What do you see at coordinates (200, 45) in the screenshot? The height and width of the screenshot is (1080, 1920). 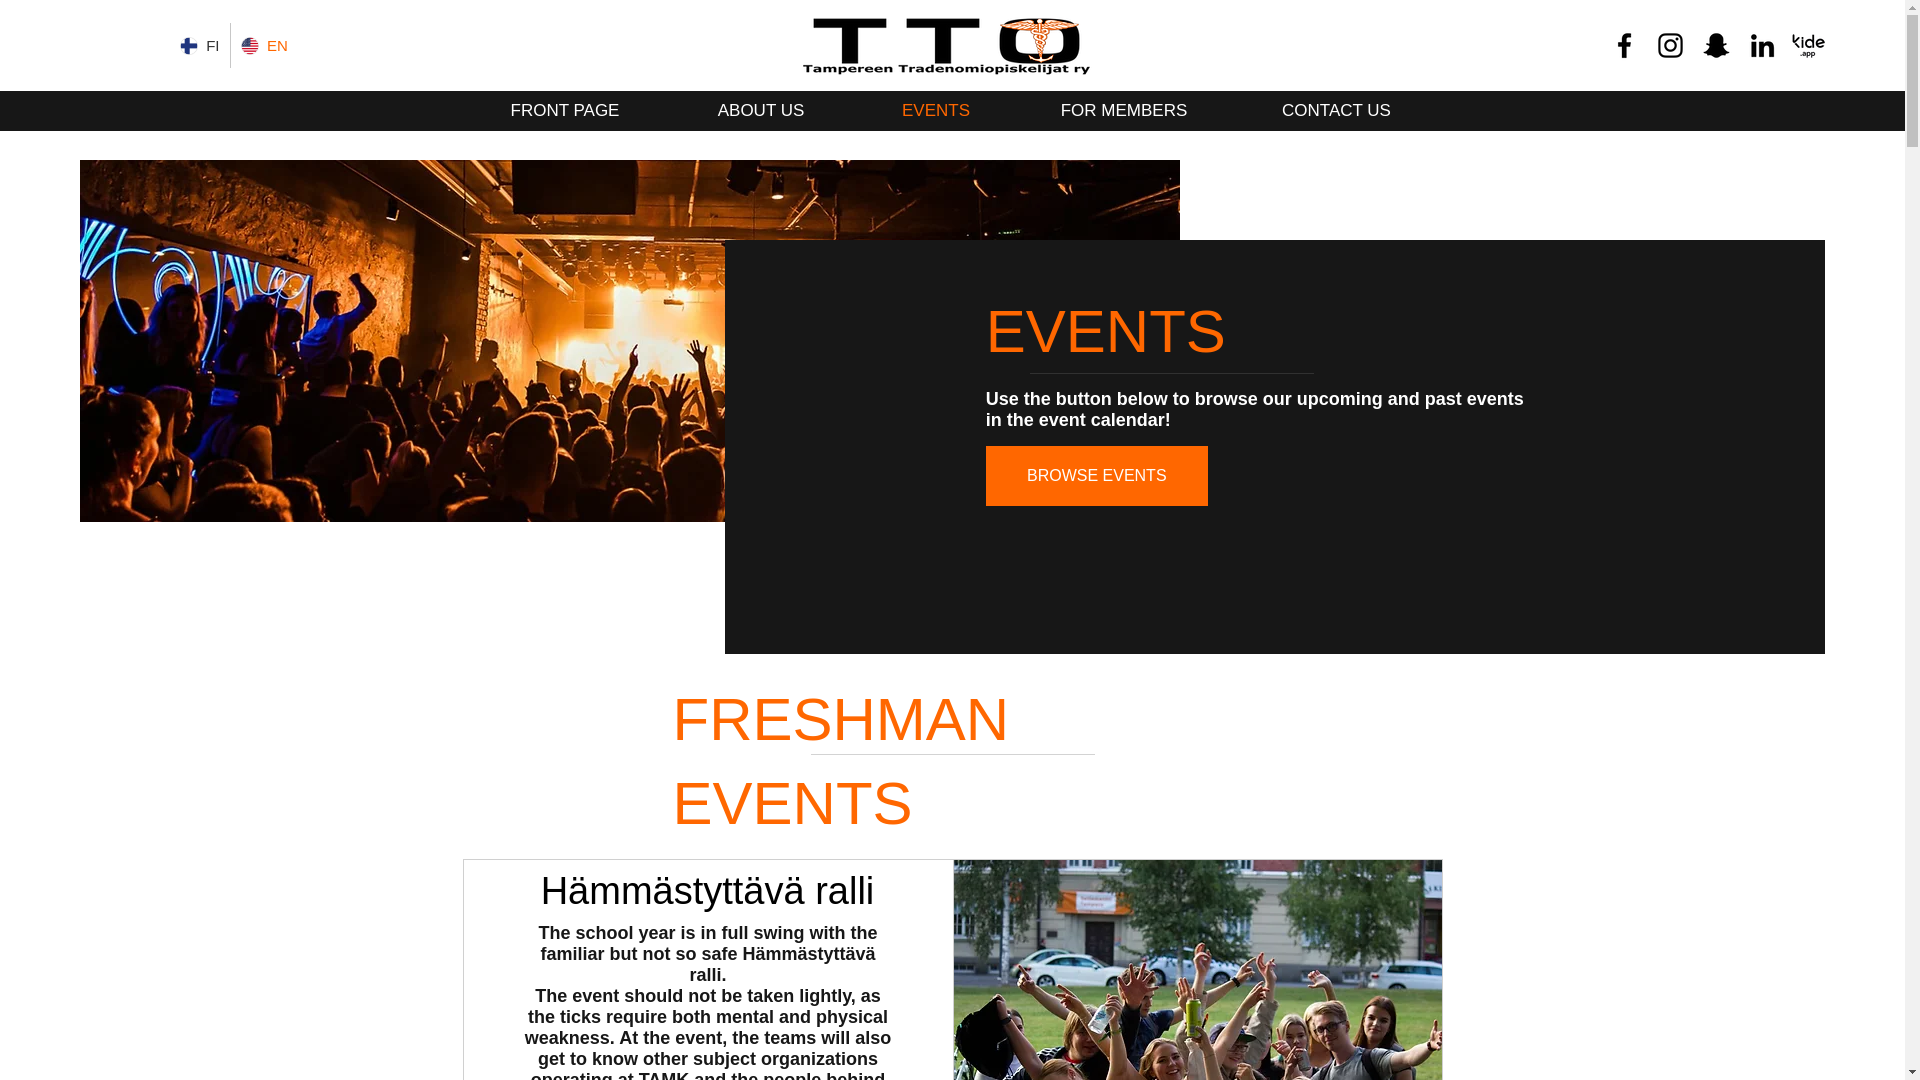 I see `FI` at bounding box center [200, 45].